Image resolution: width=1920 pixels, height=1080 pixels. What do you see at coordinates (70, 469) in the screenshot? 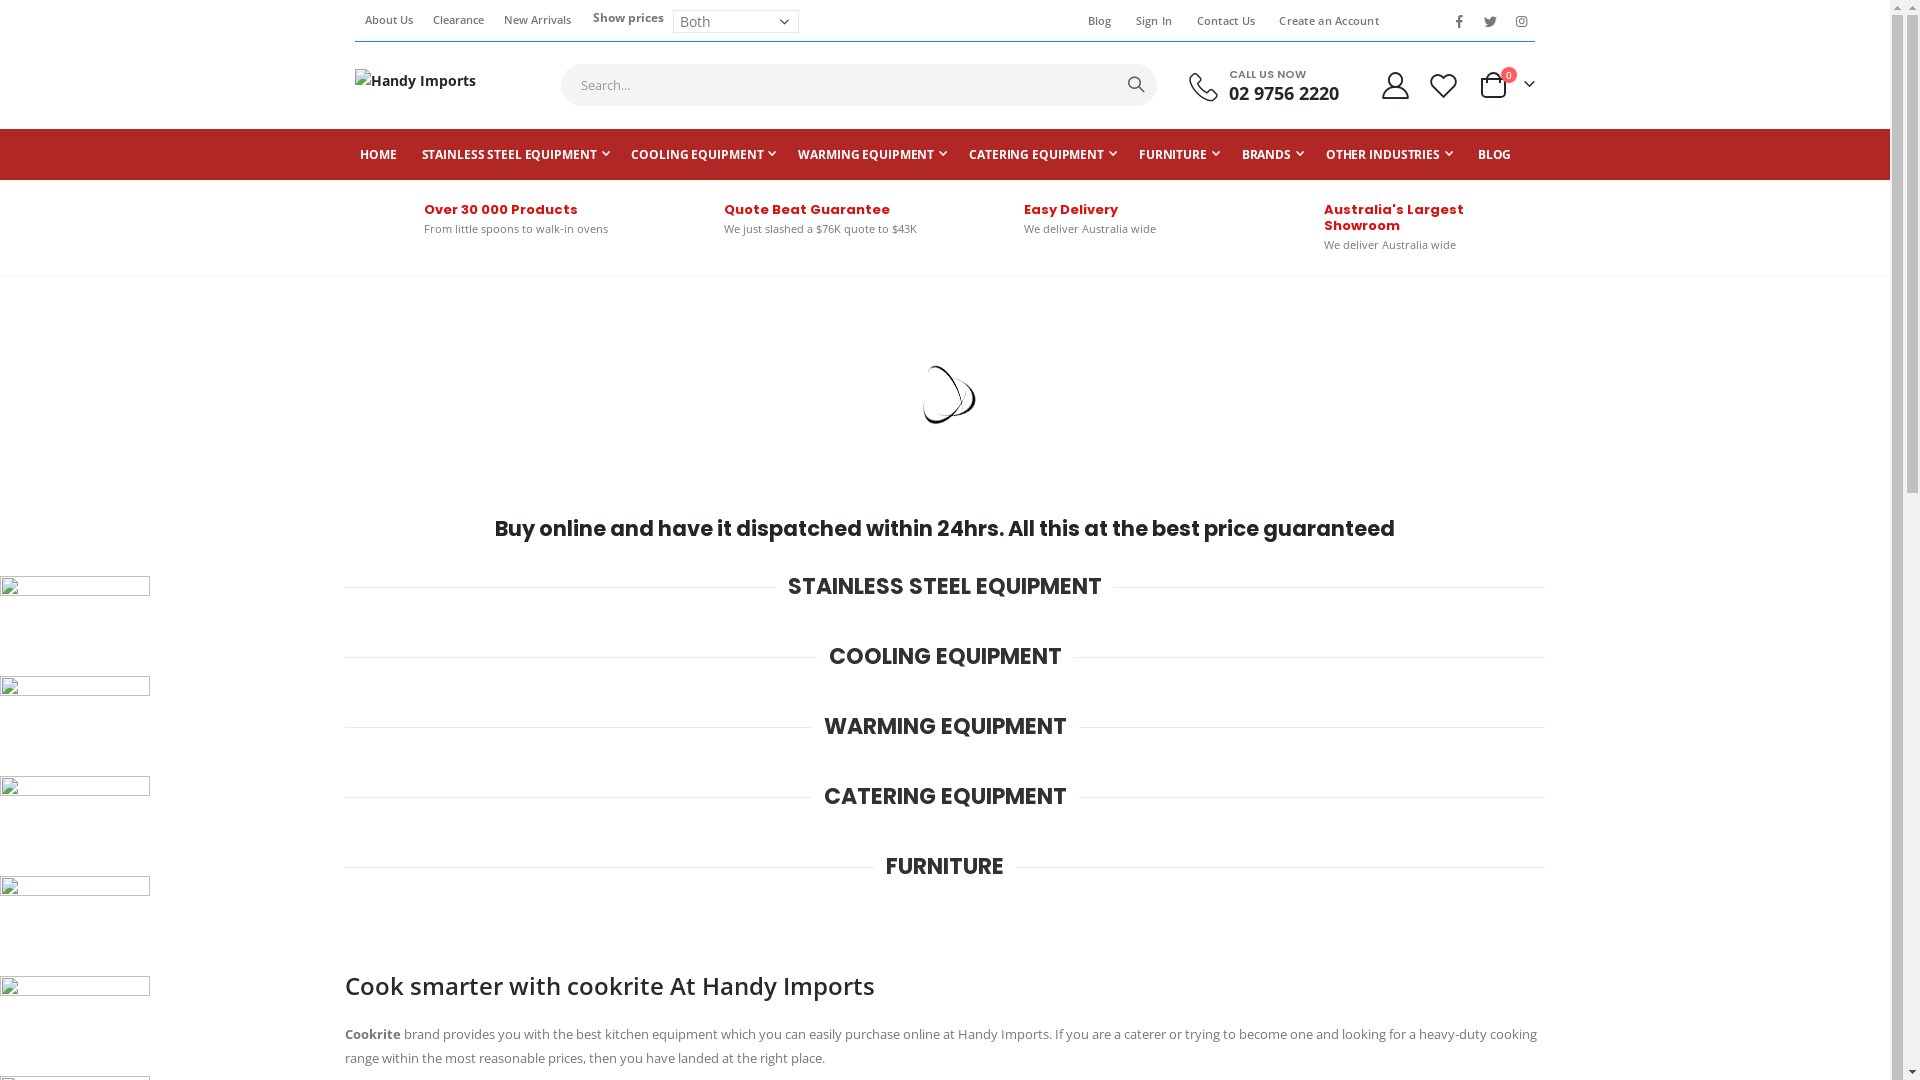
I see `CLICK HERE` at bounding box center [70, 469].